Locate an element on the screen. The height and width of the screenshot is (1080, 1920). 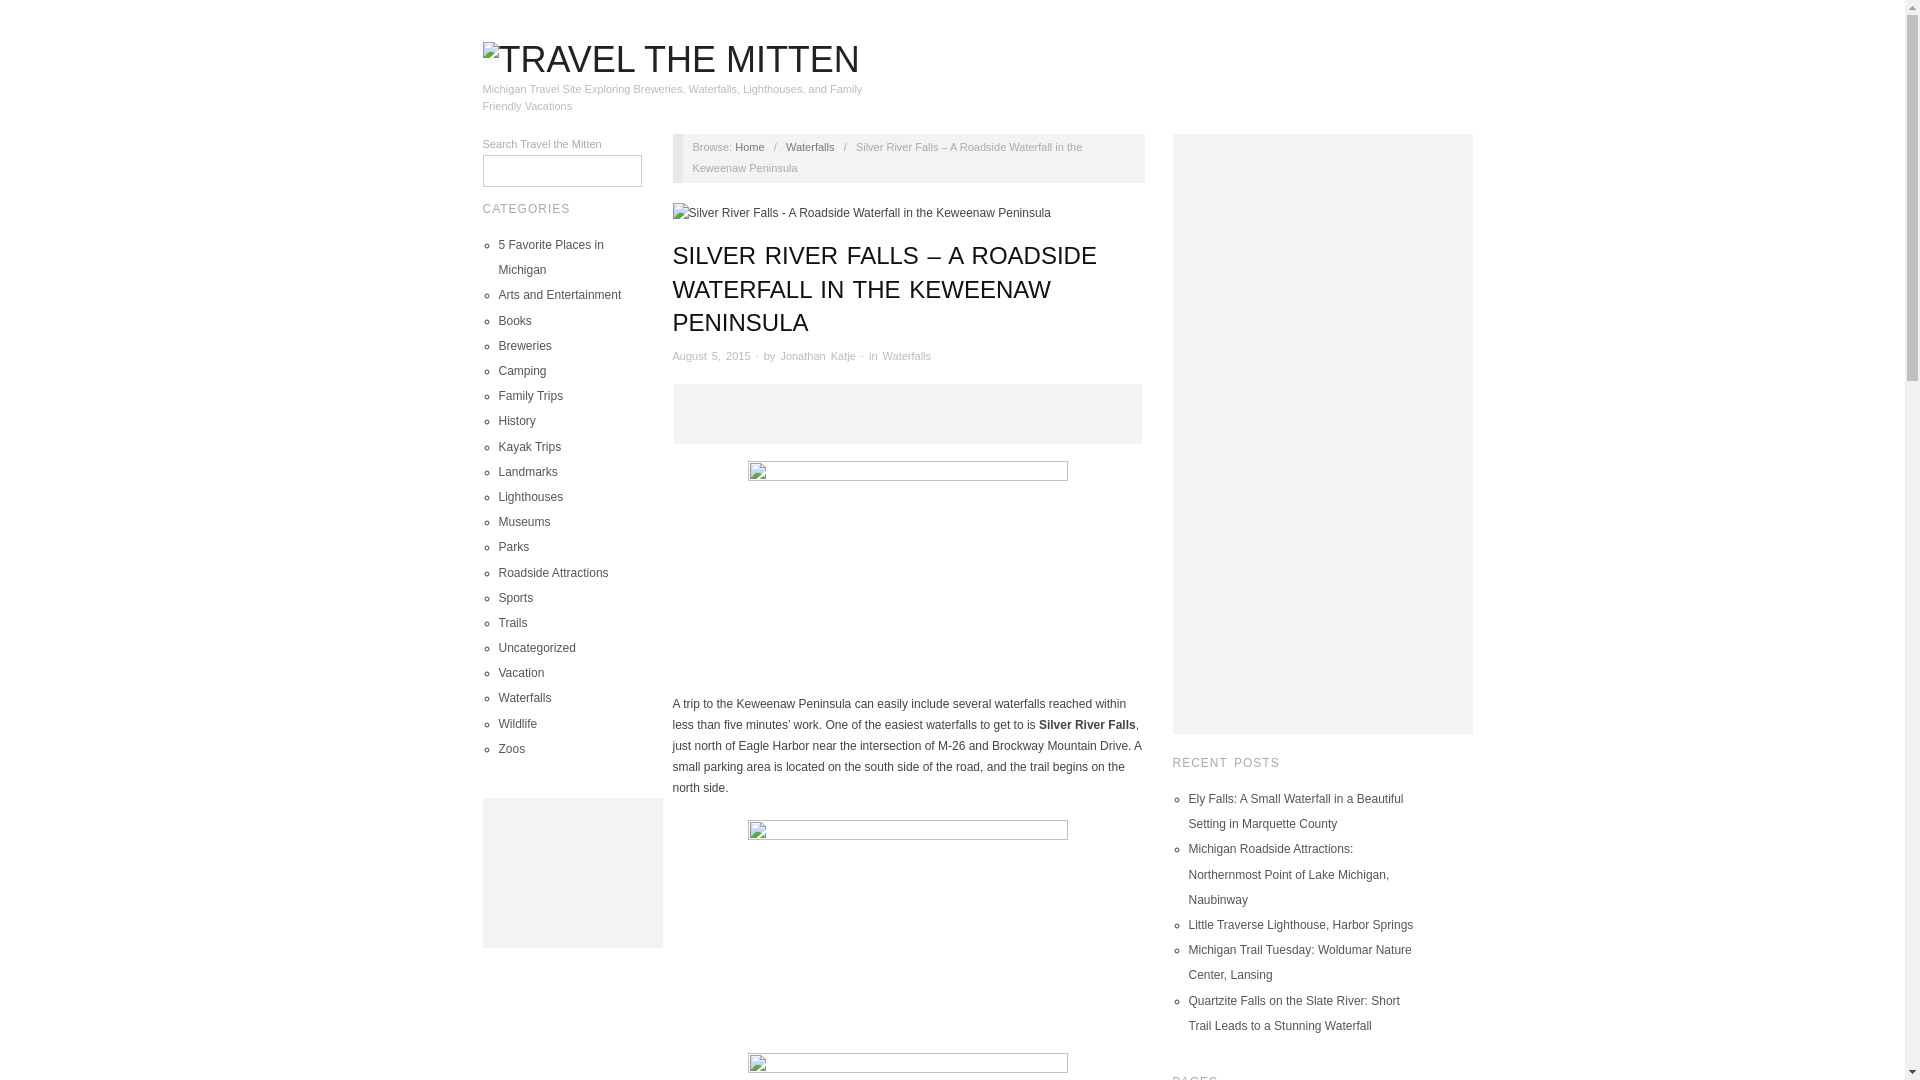
Museums is located at coordinates (523, 522).